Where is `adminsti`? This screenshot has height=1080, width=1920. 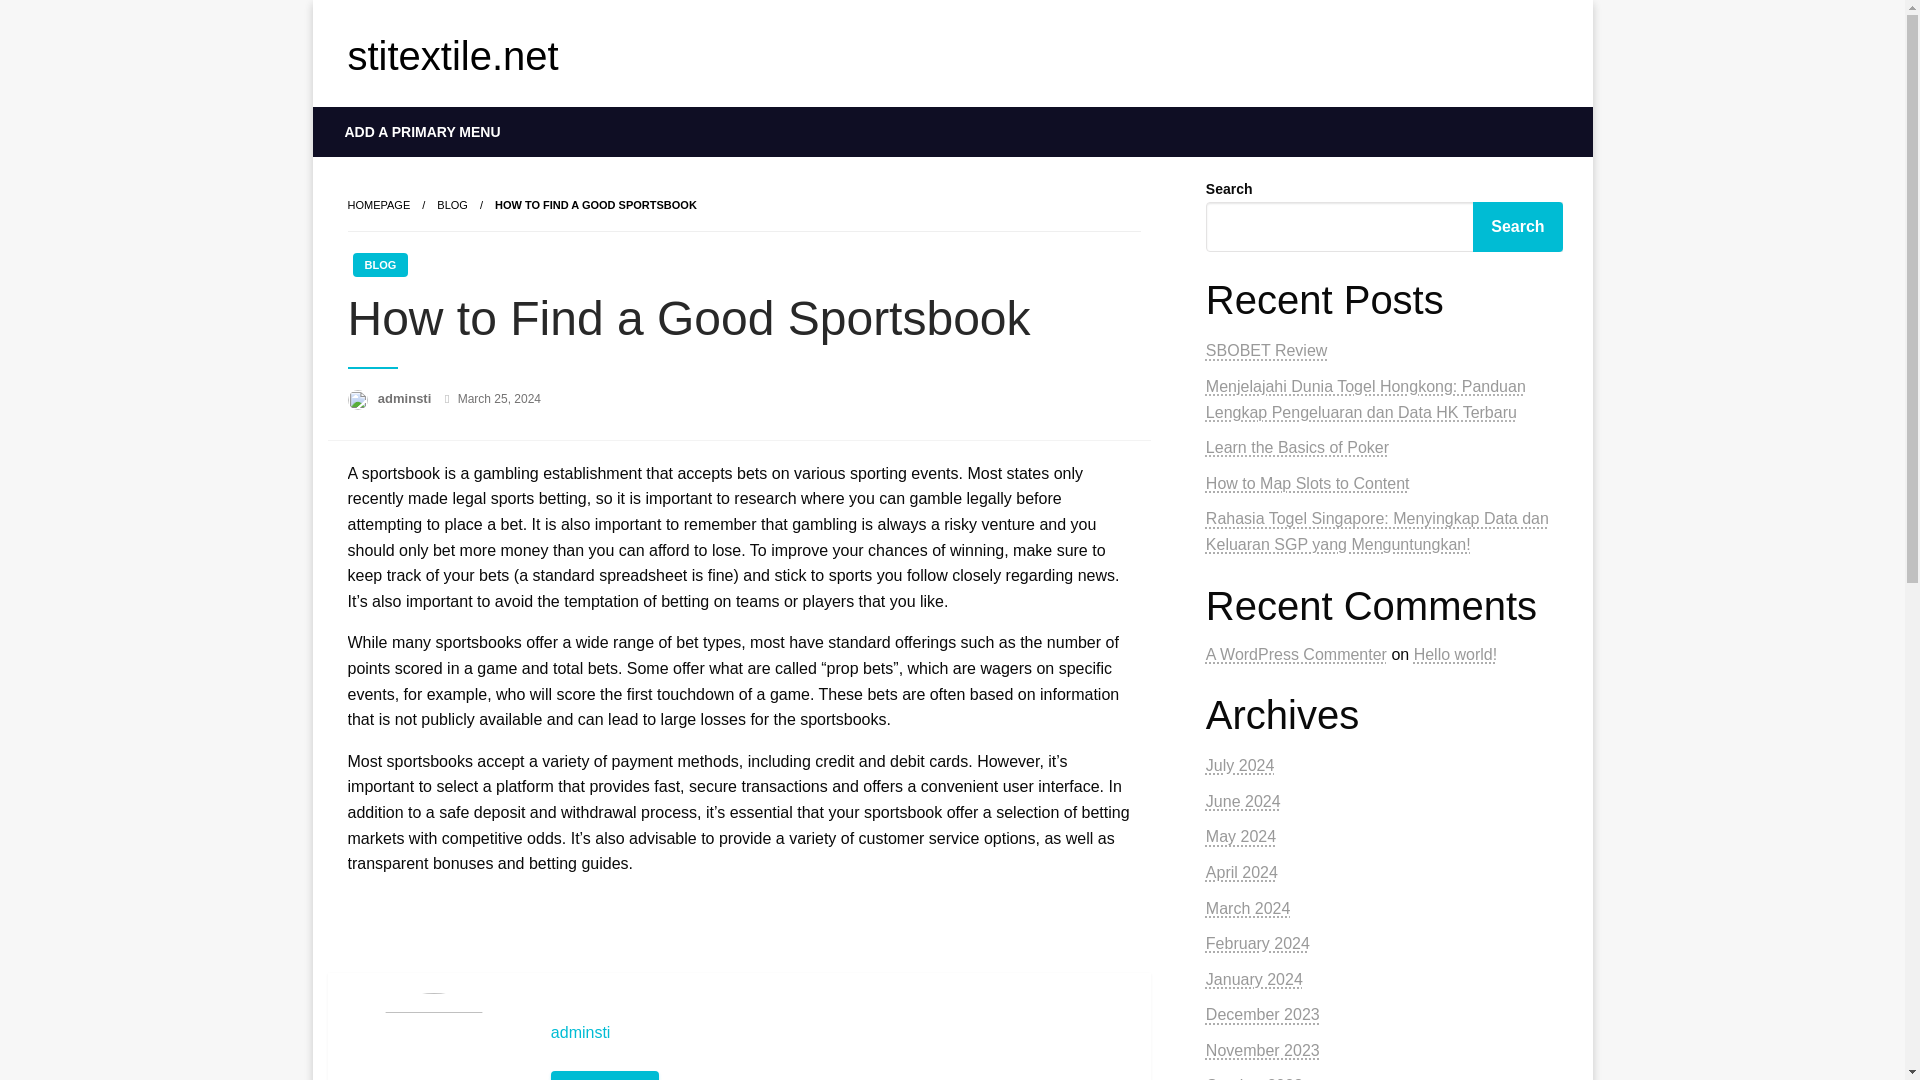 adminsti is located at coordinates (840, 1032).